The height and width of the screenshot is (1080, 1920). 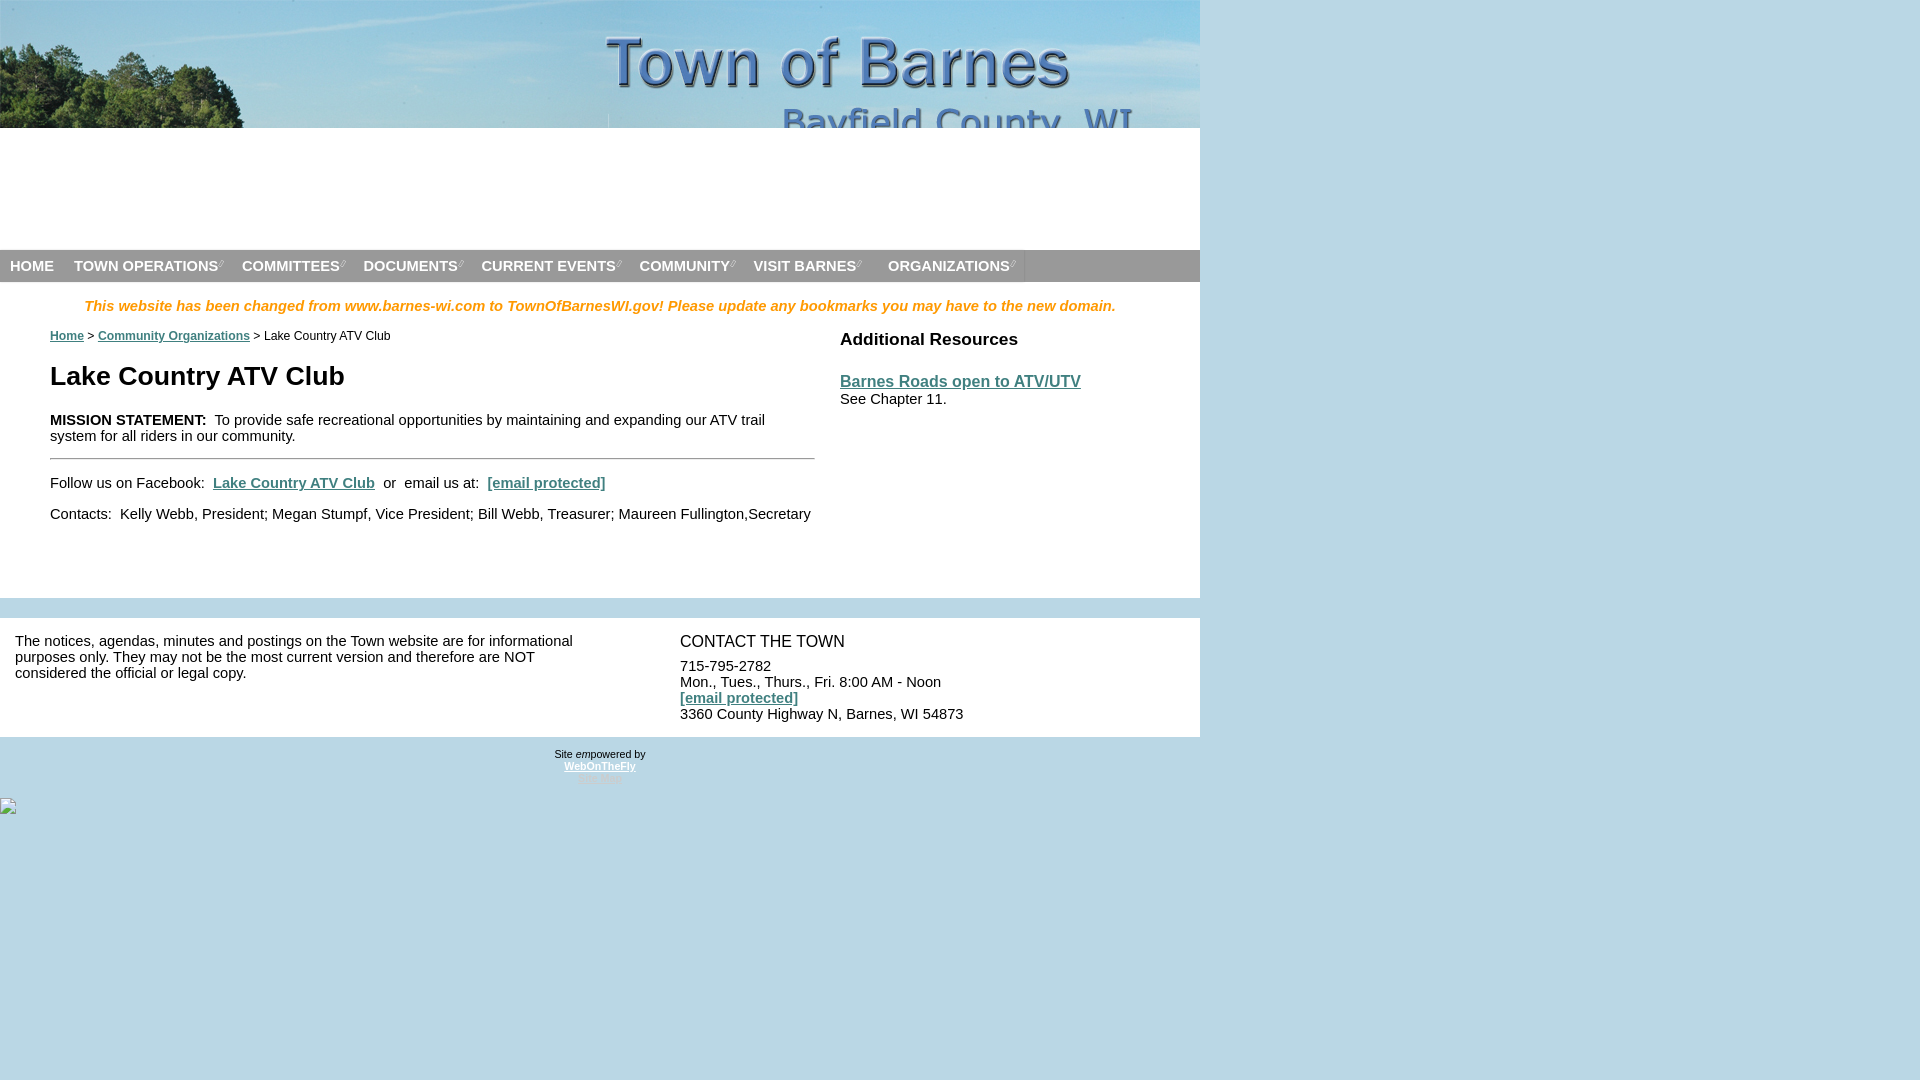 What do you see at coordinates (148, 265) in the screenshot?
I see `TOWN OPERATIONS` at bounding box center [148, 265].